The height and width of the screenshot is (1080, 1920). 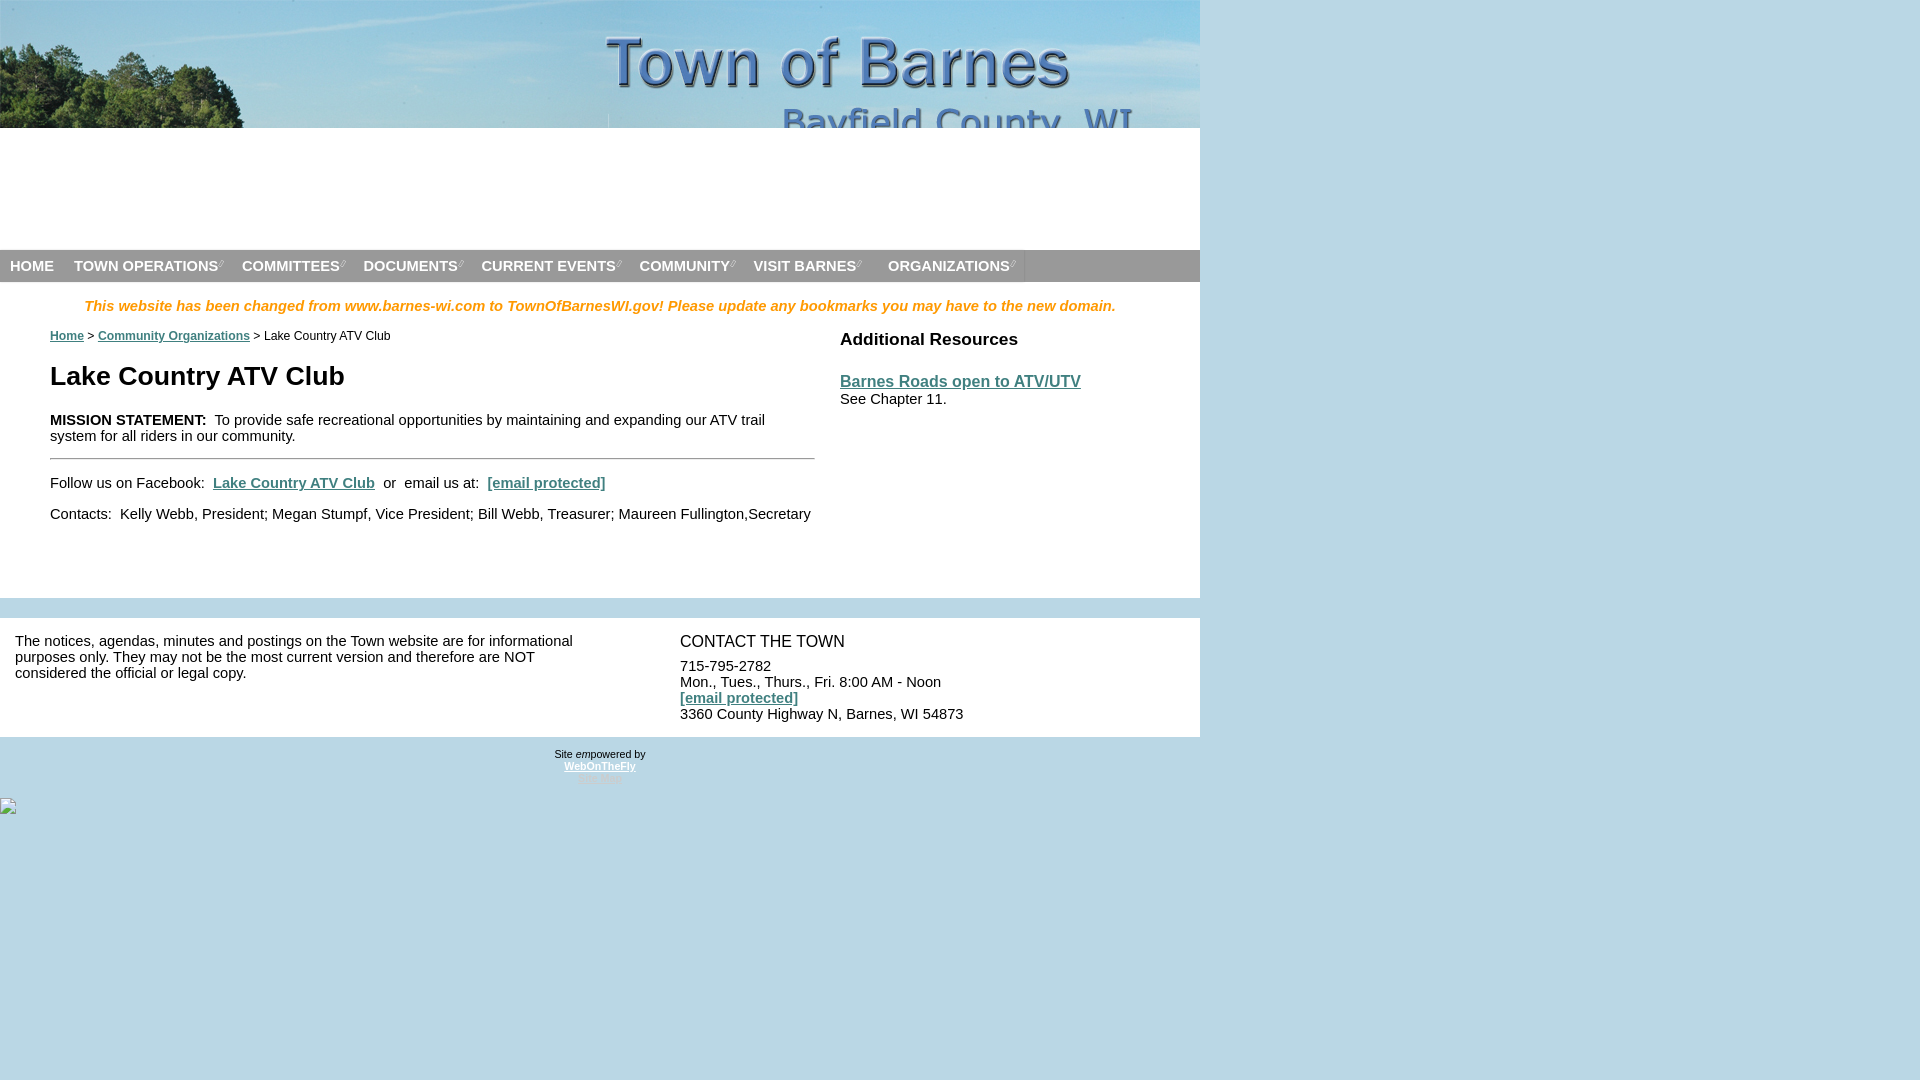 What do you see at coordinates (148, 265) in the screenshot?
I see `TOWN OPERATIONS` at bounding box center [148, 265].